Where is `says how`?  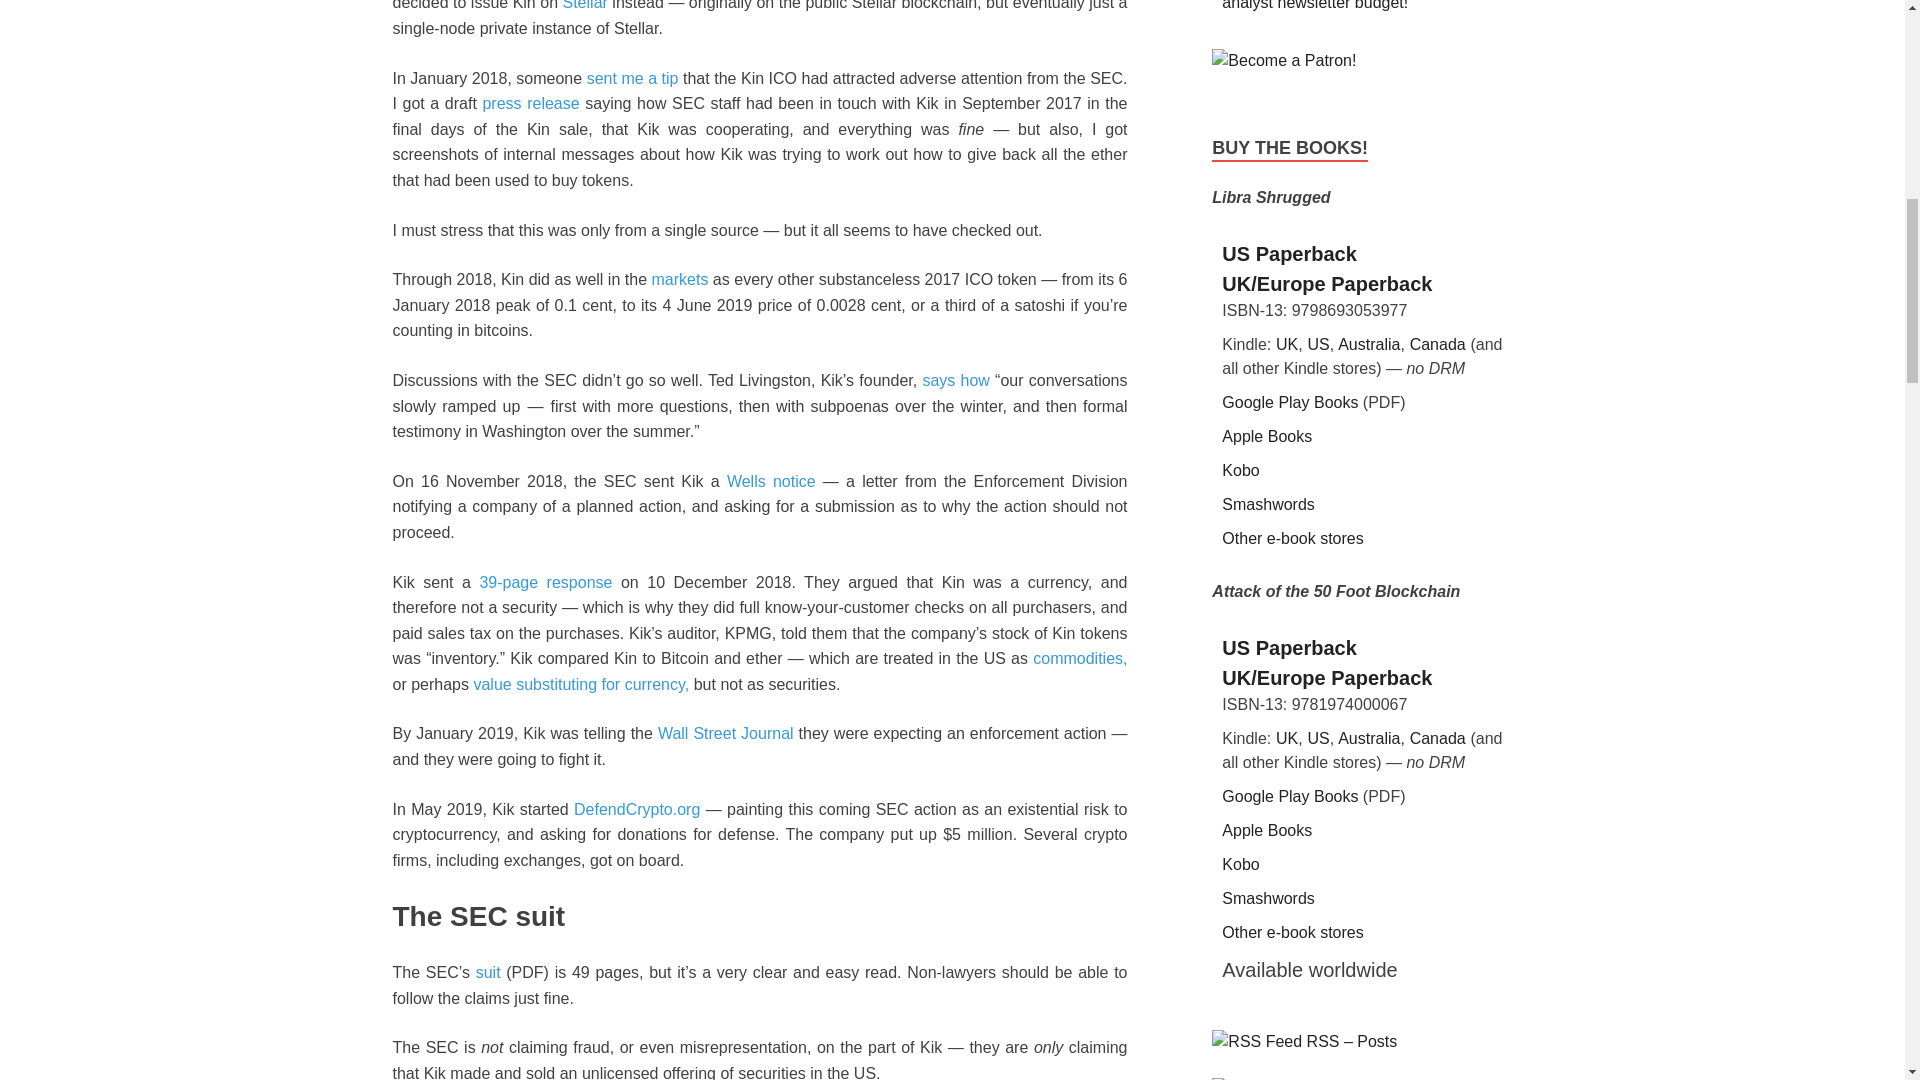 says how is located at coordinates (954, 380).